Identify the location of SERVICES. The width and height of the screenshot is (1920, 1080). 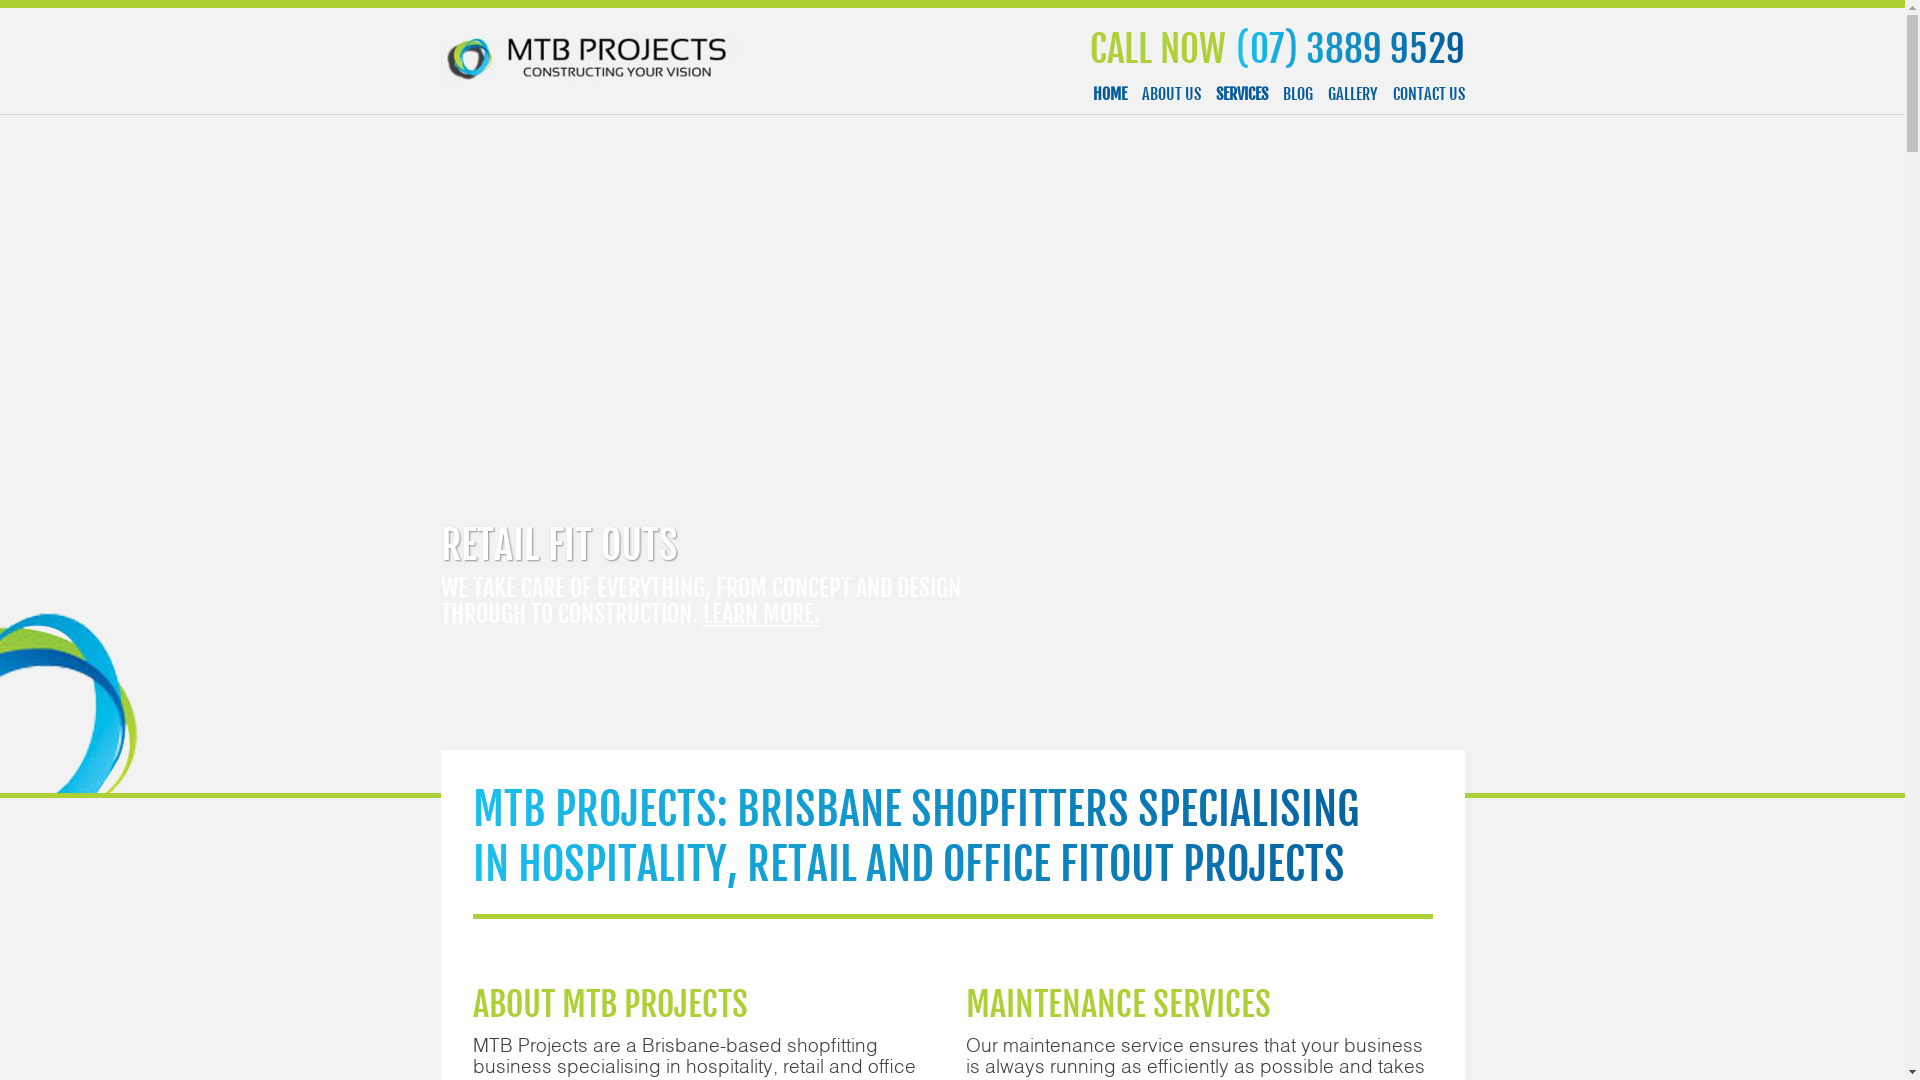
(1242, 94).